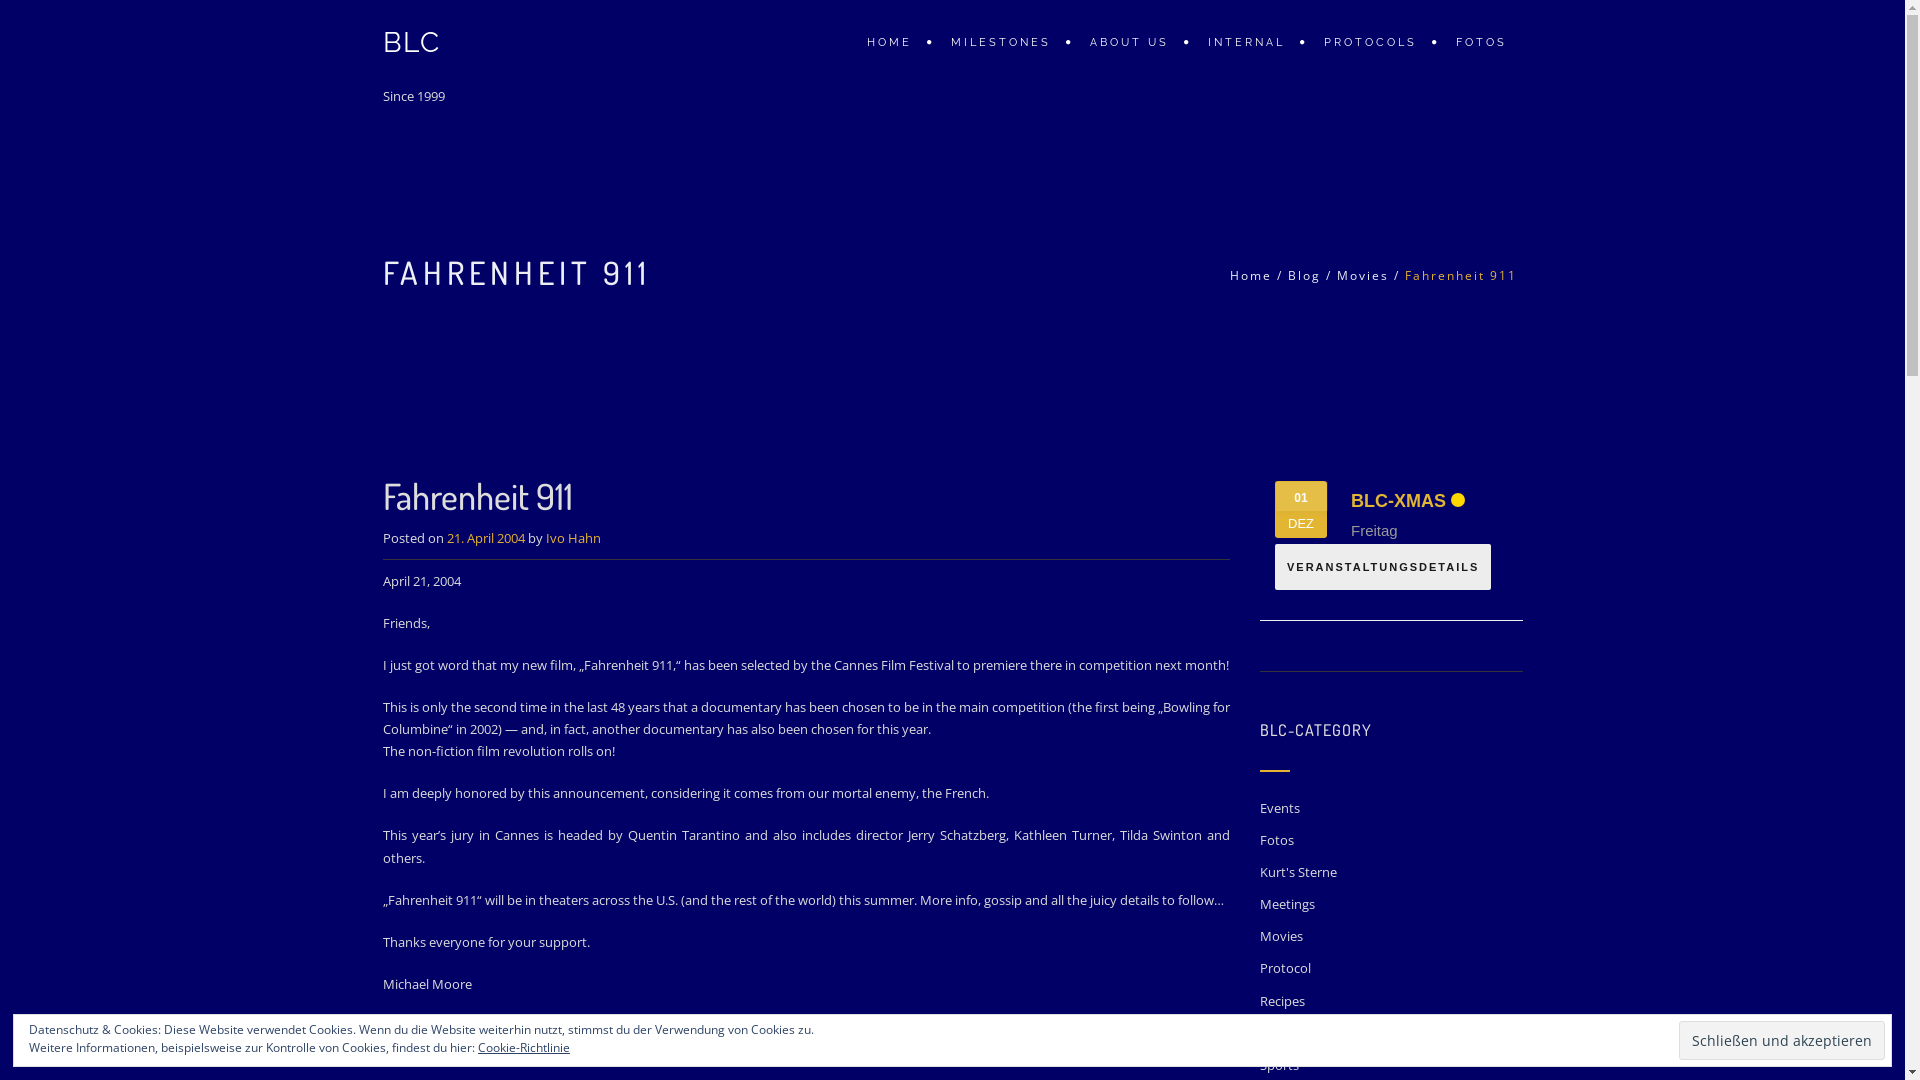  What do you see at coordinates (1363, 276) in the screenshot?
I see `Movies` at bounding box center [1363, 276].